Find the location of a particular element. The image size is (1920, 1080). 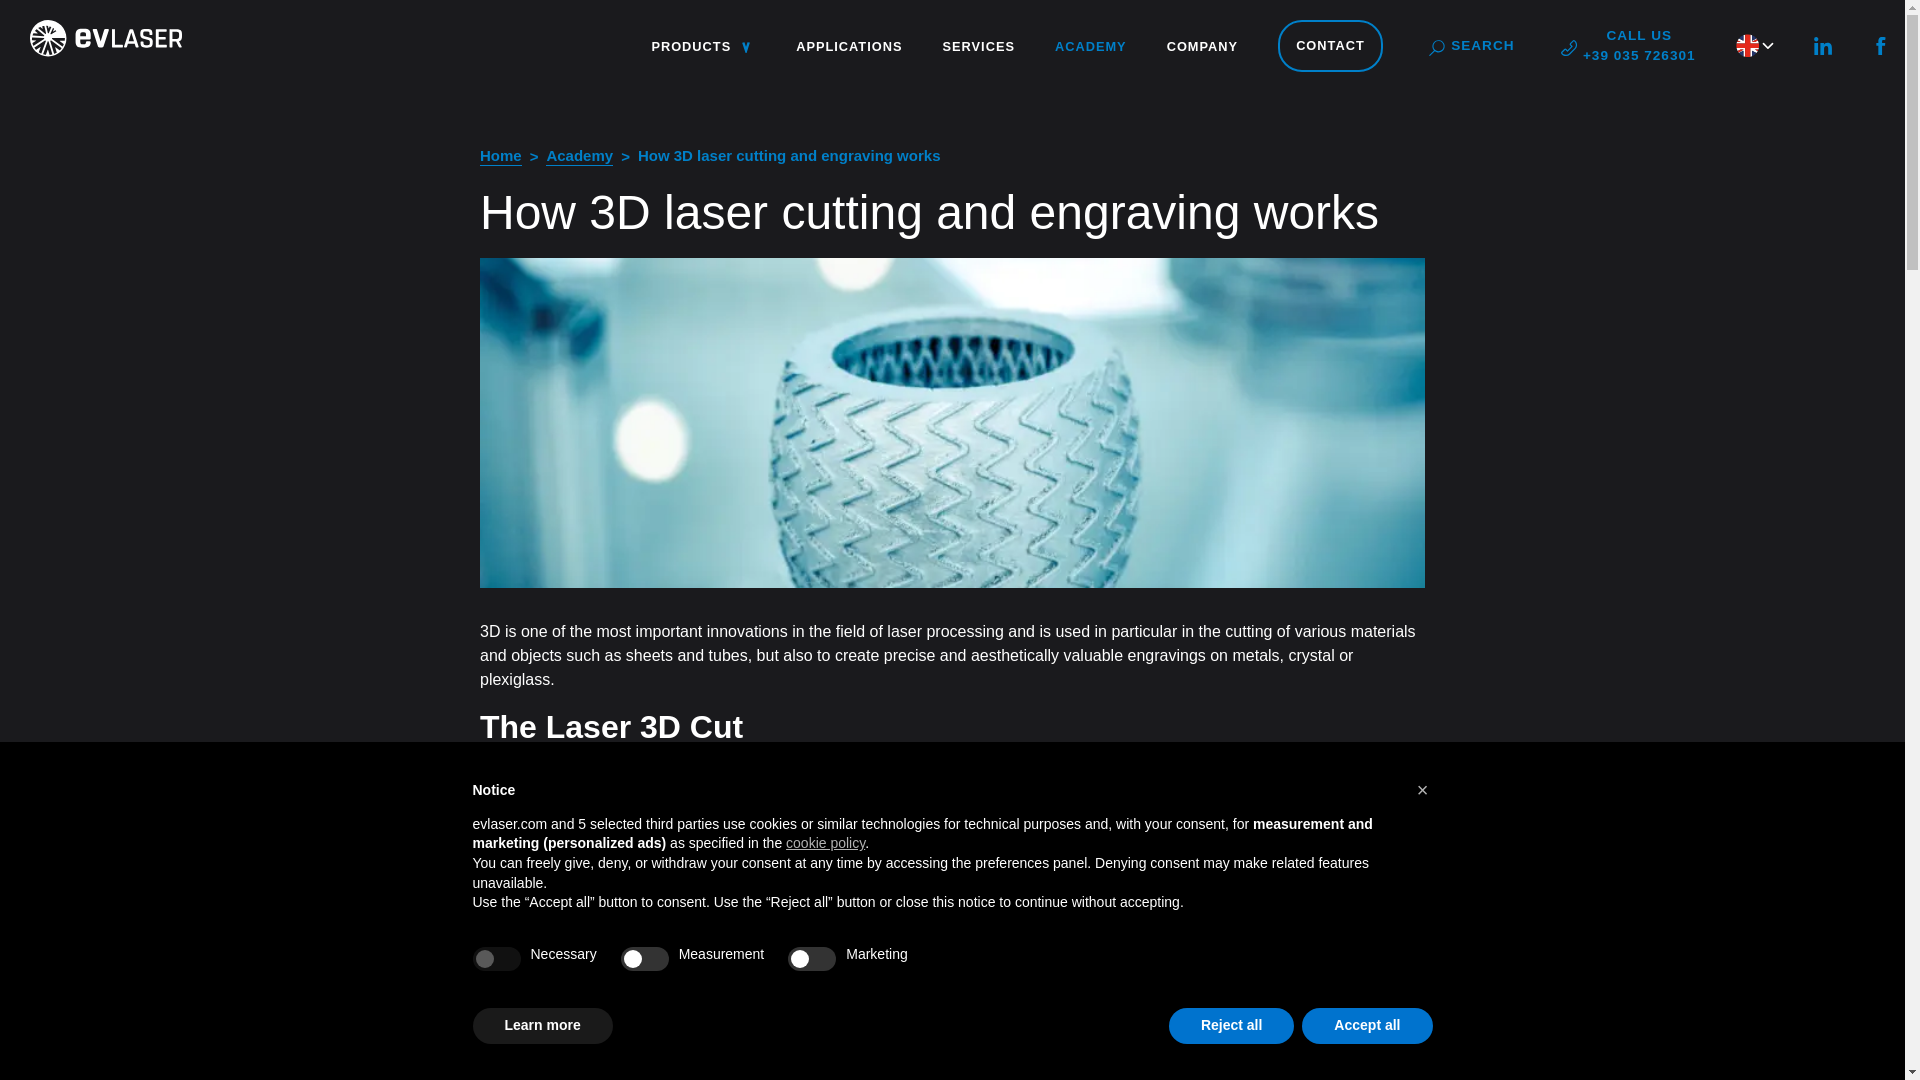

CONTACT is located at coordinates (1330, 46).